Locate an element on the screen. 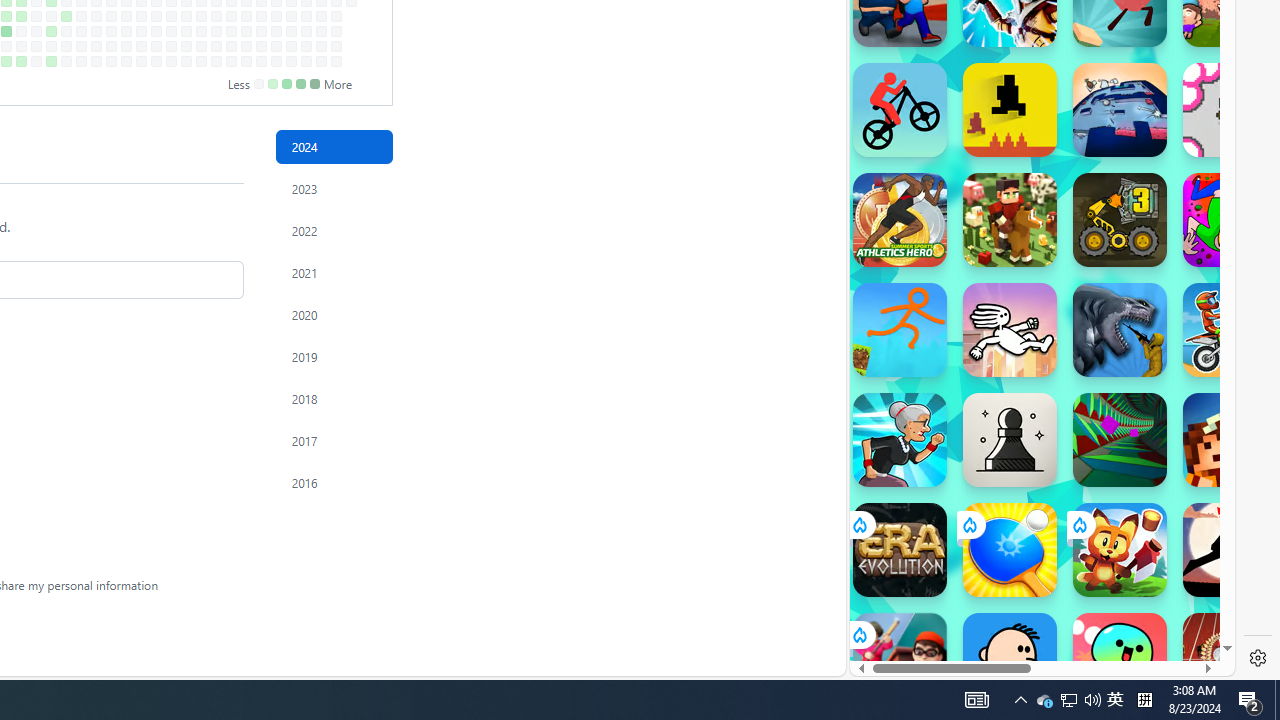 The width and height of the screenshot is (1280, 720). Sharkosaurus Rampage is located at coordinates (1120, 330).